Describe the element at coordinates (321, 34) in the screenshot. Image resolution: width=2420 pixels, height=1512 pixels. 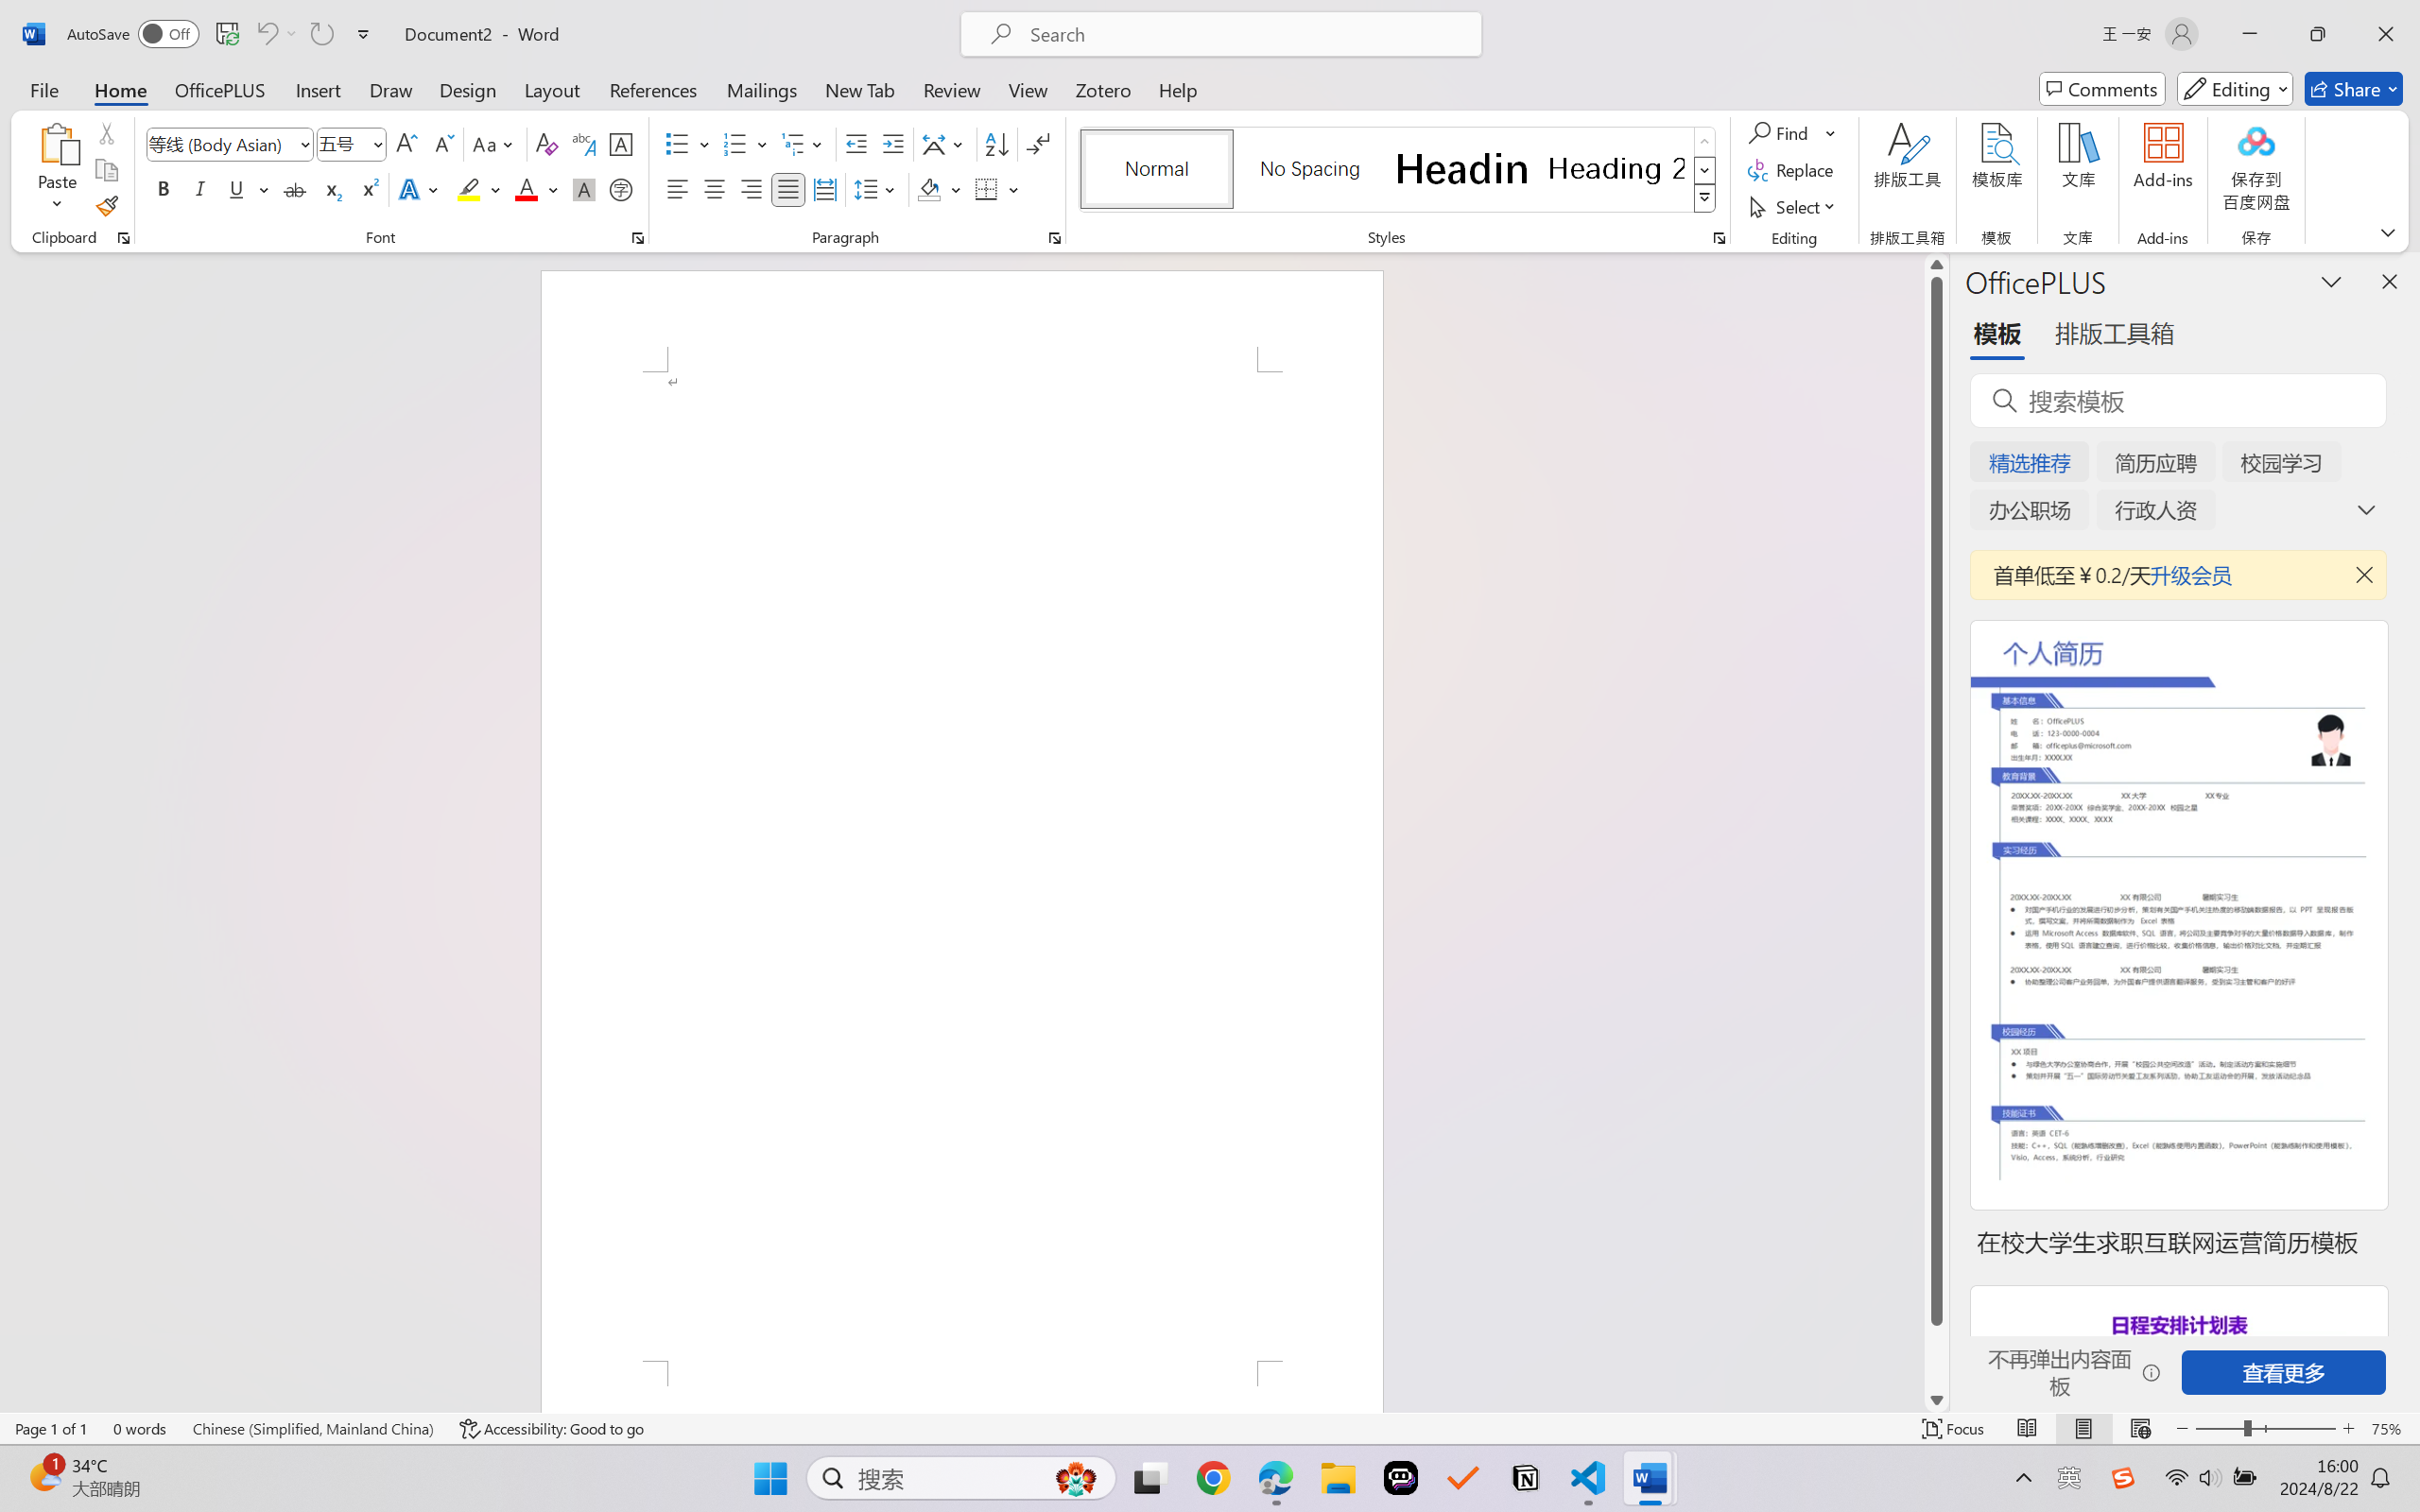
I see `Can't Repeat` at that location.